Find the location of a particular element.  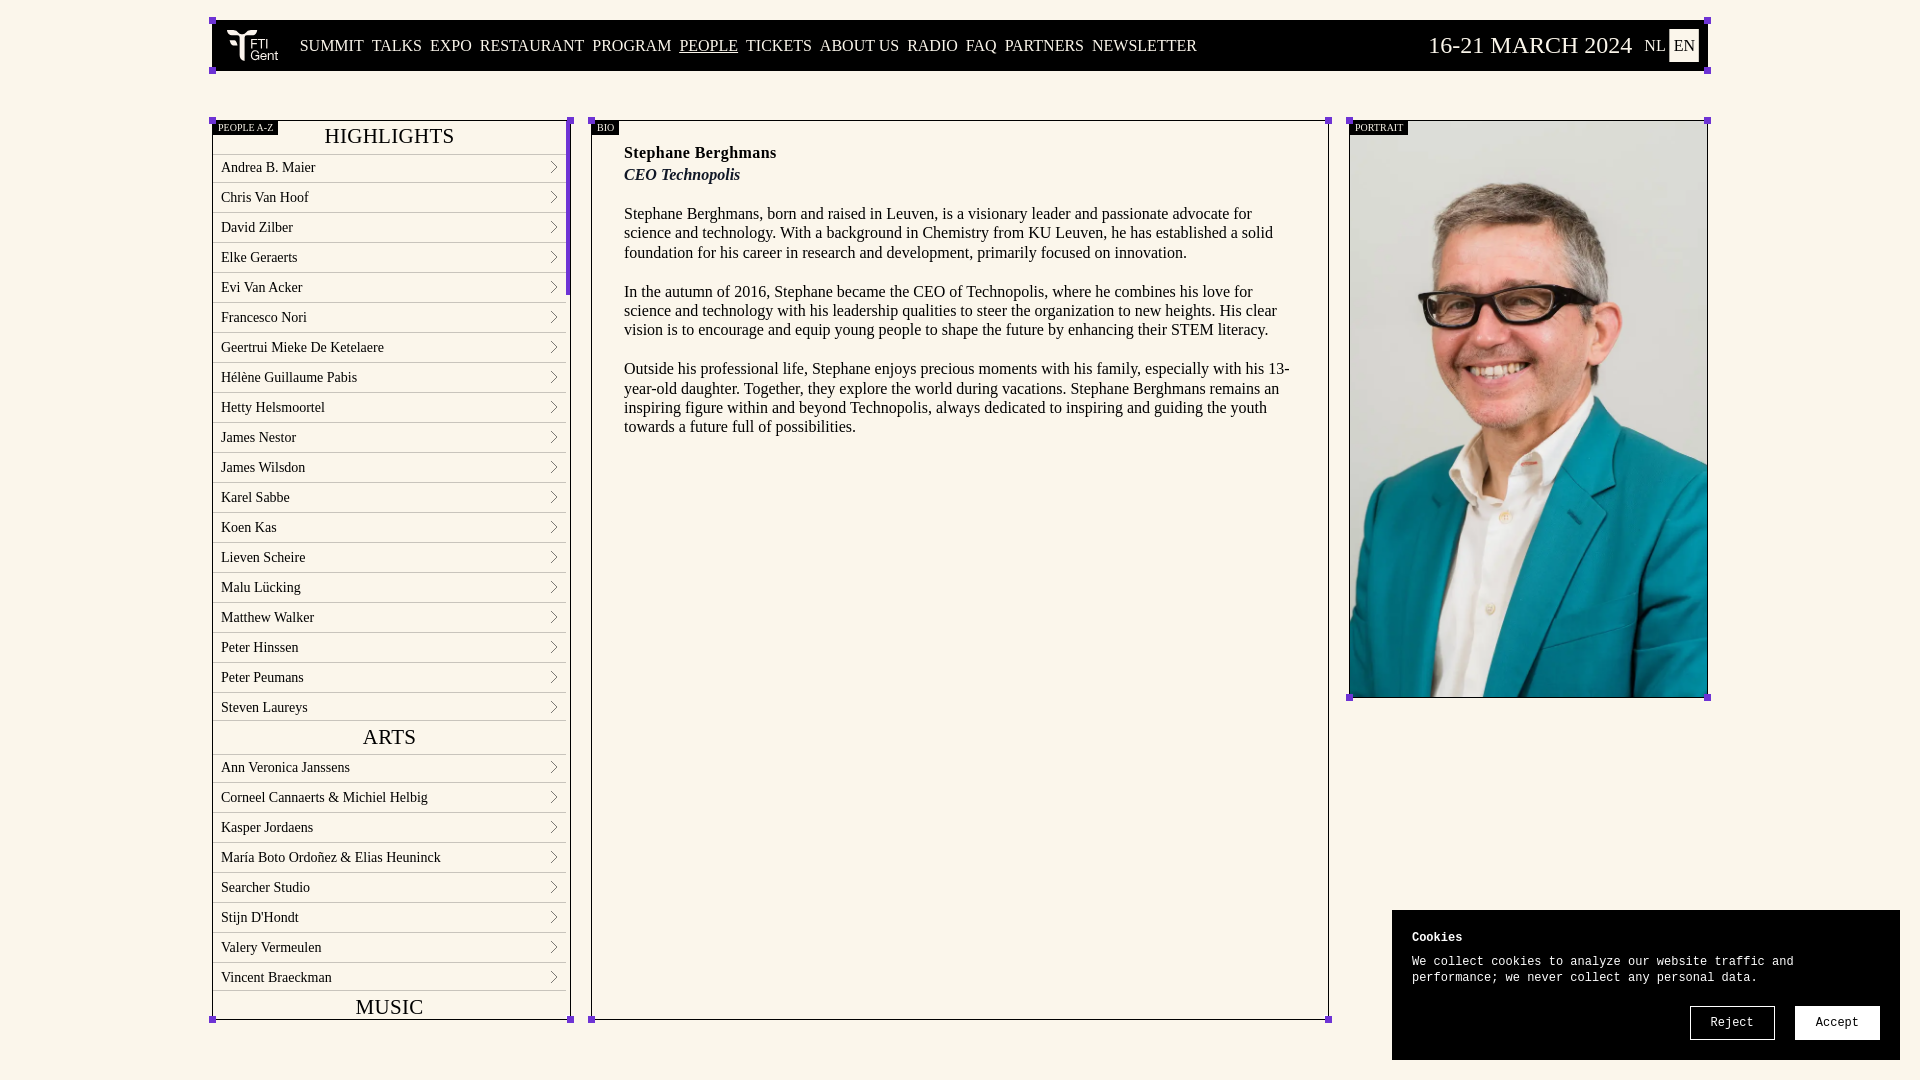

EN is located at coordinates (1684, 46).